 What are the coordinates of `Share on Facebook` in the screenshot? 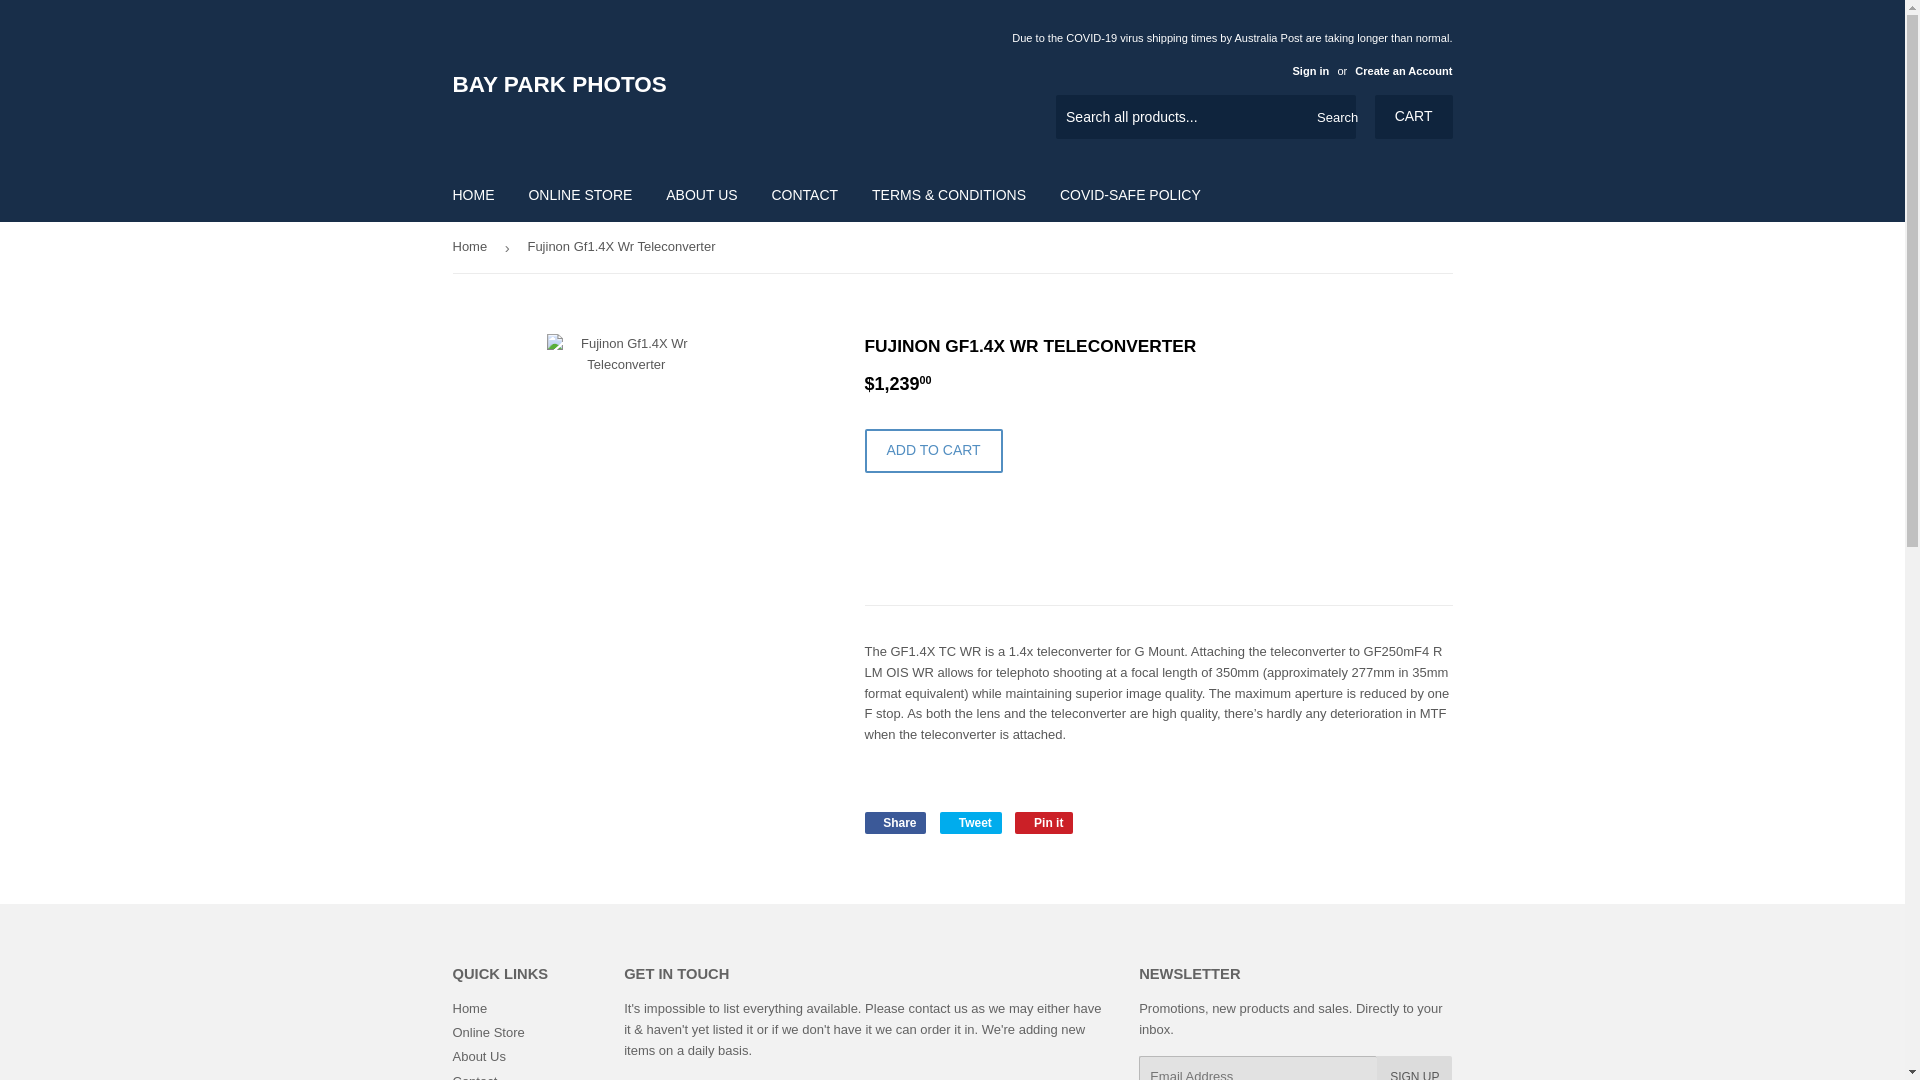 It's located at (894, 822).